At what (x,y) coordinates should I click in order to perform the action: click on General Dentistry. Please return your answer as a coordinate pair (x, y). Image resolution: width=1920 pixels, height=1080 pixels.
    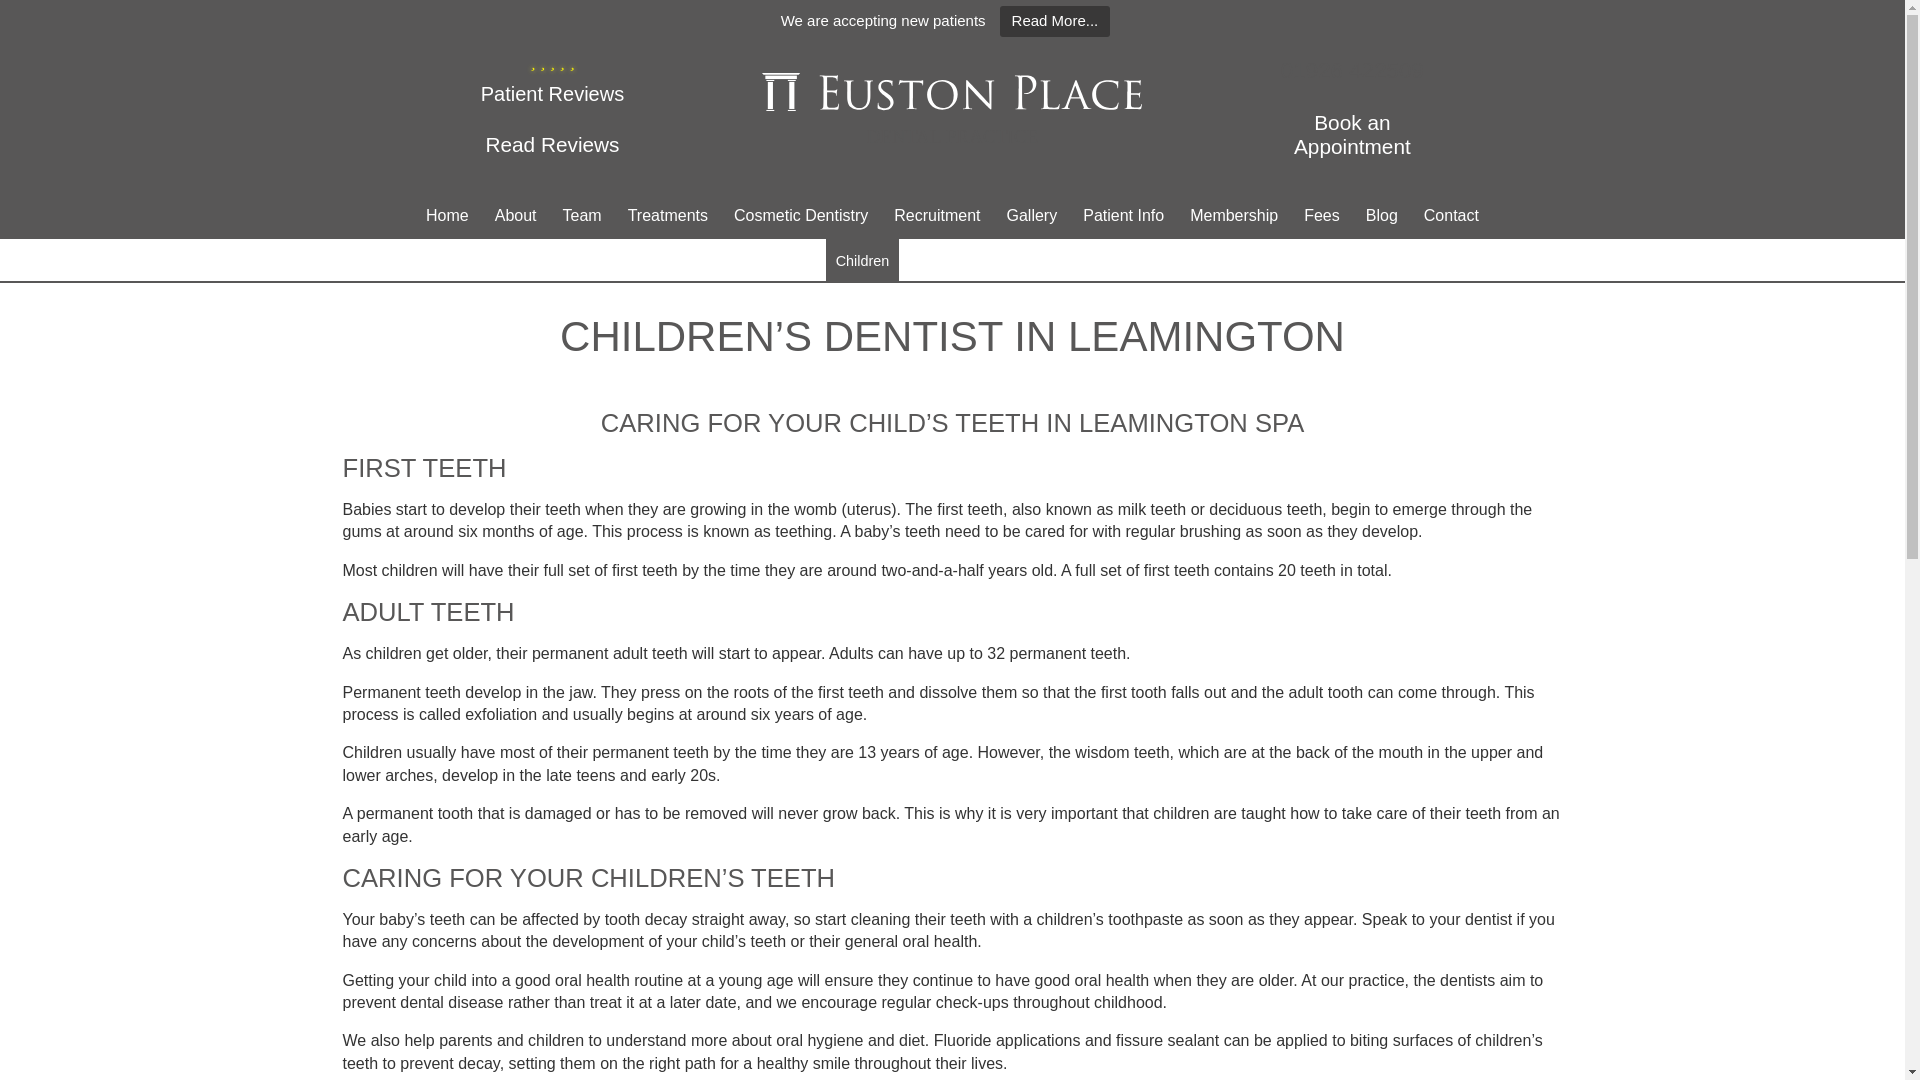
    Looking at the image, I should click on (590, 260).